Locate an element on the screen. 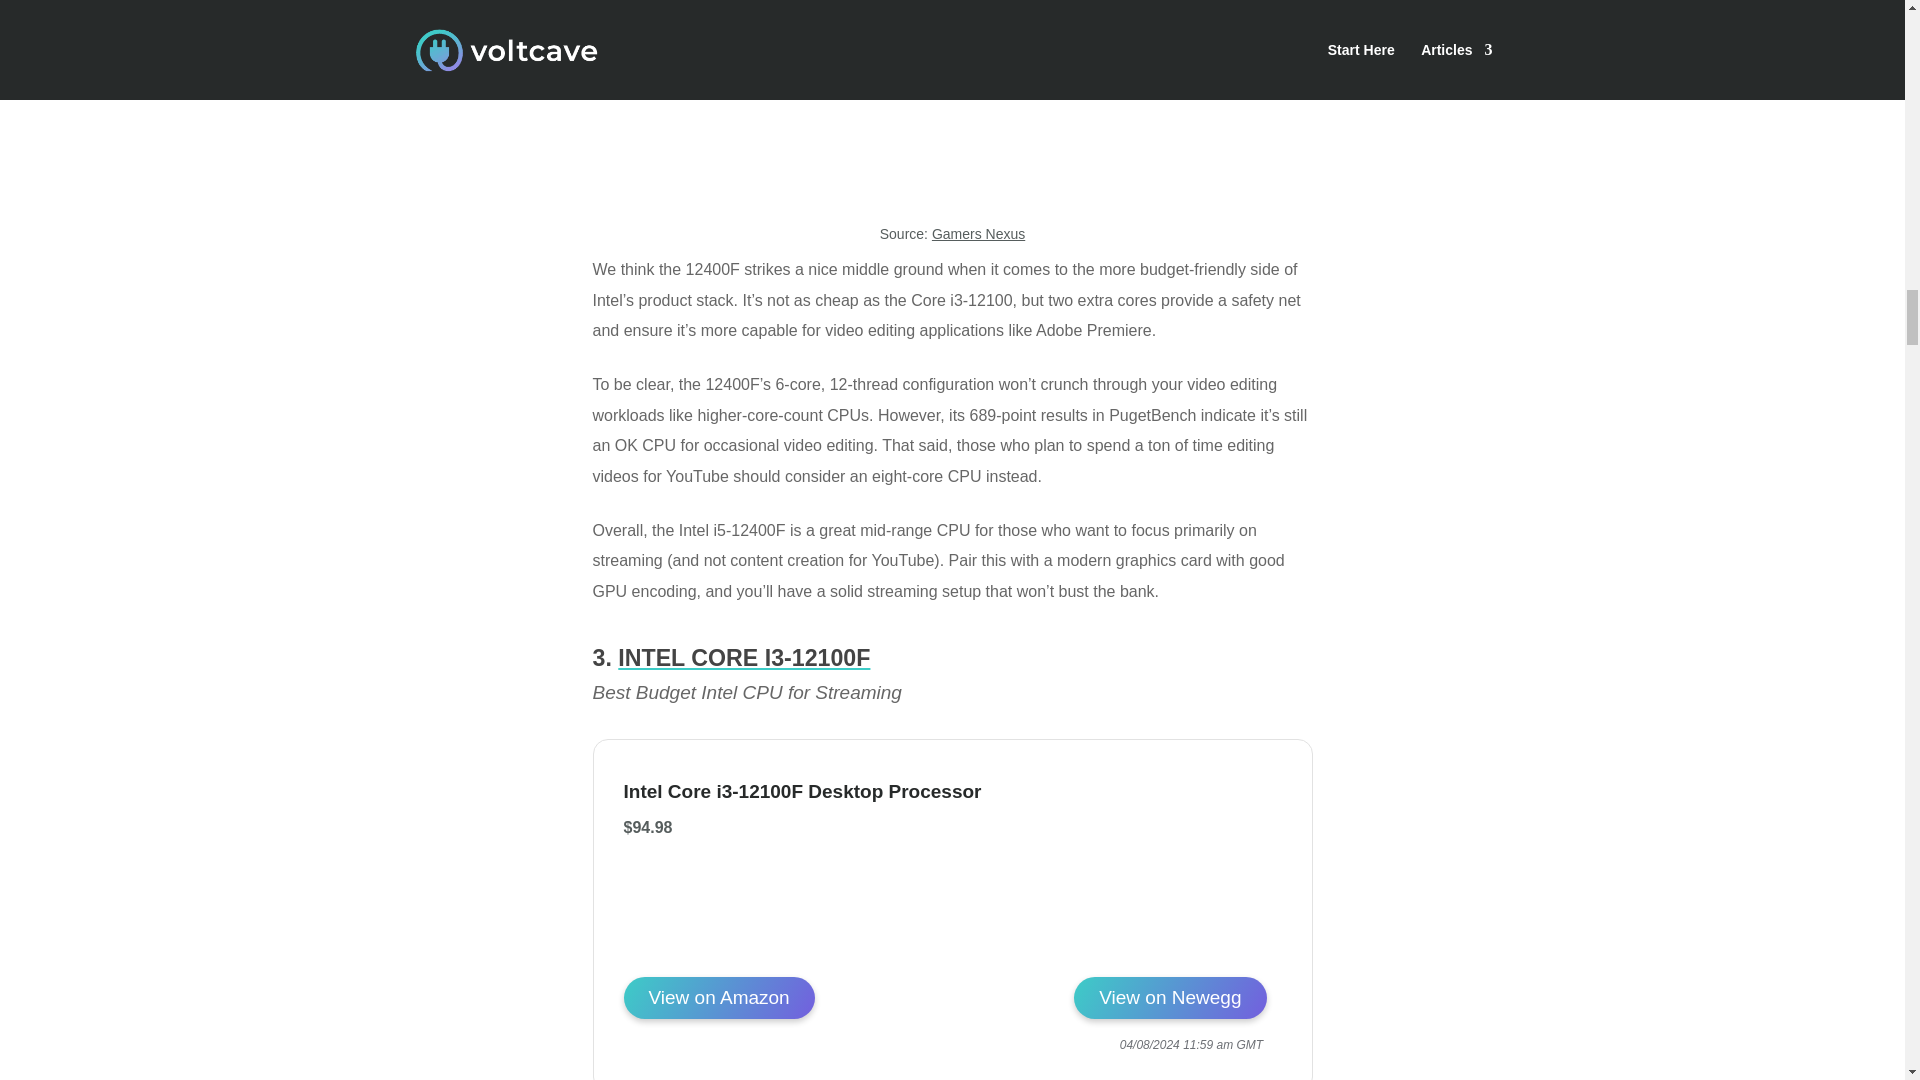 The width and height of the screenshot is (1920, 1080). View on Newegg is located at coordinates (1169, 998).